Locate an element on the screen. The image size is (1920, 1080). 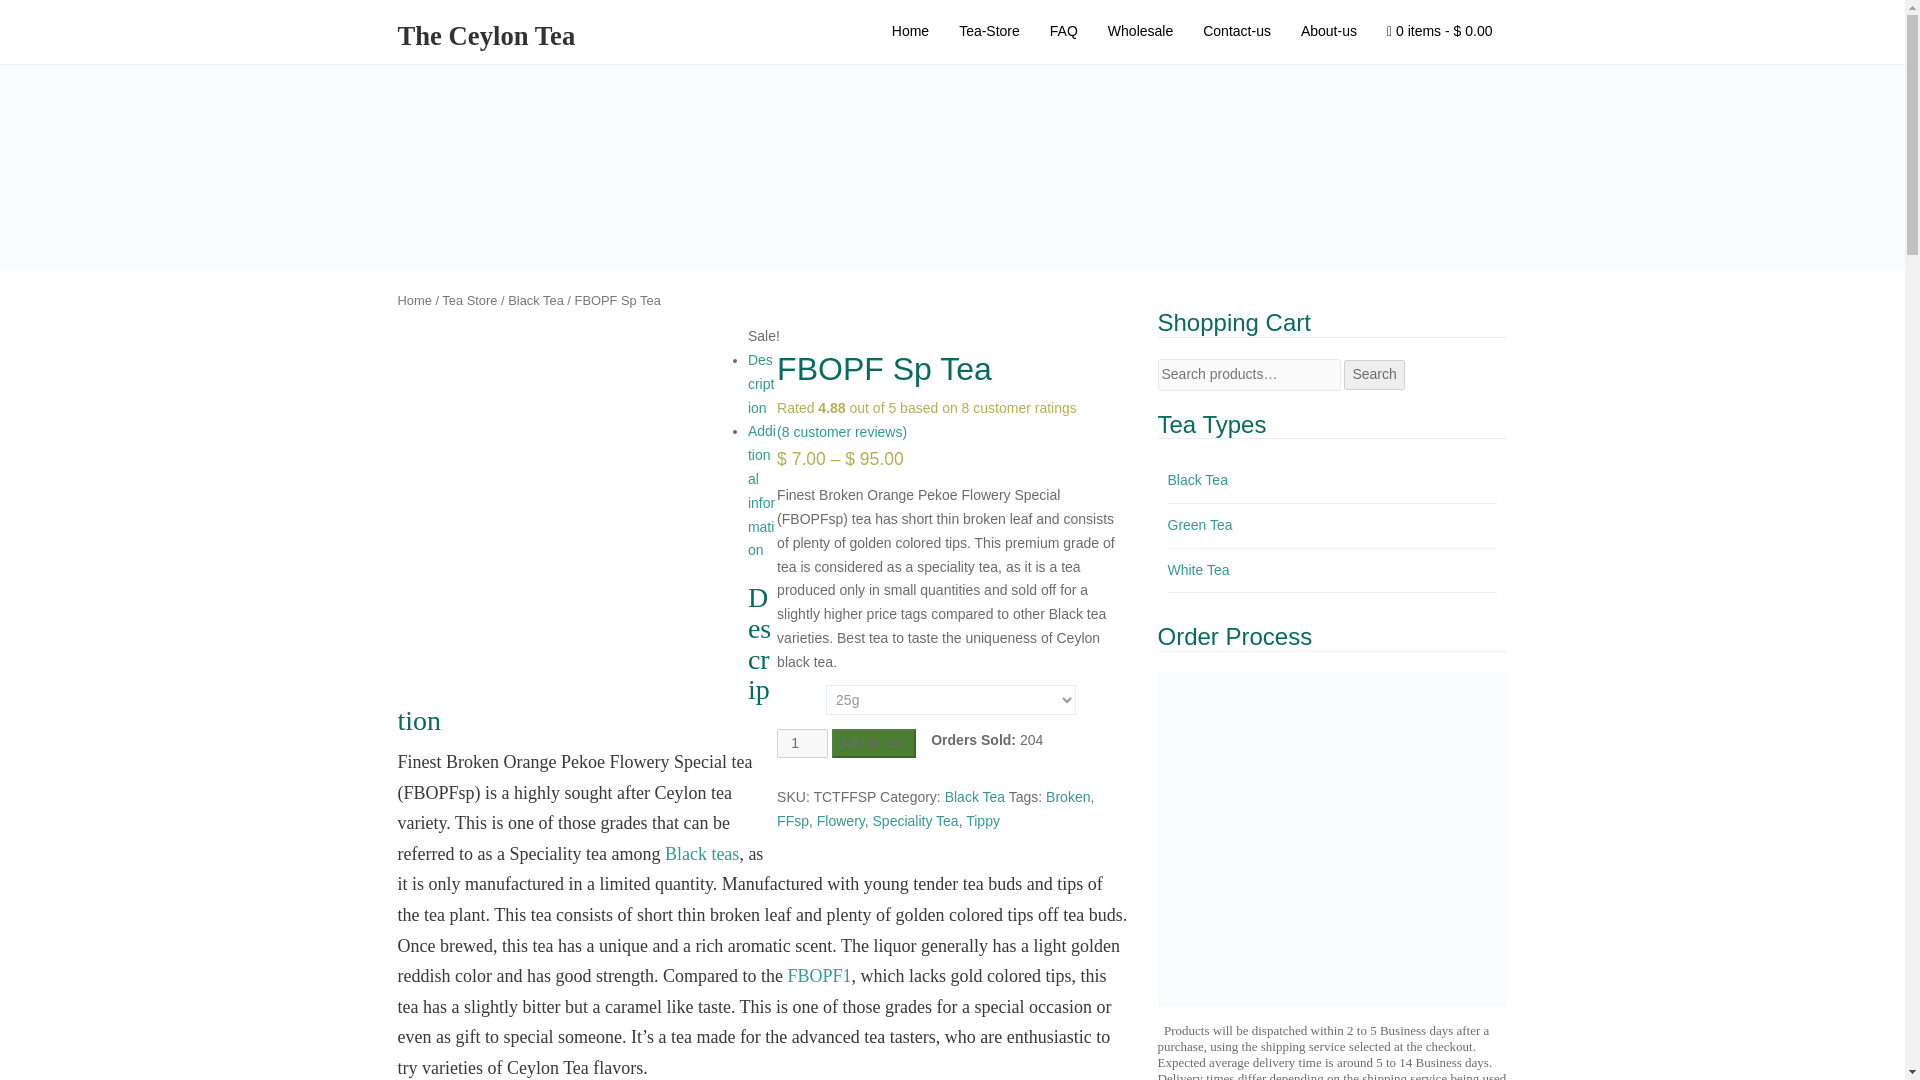
About-us is located at coordinates (1329, 32).